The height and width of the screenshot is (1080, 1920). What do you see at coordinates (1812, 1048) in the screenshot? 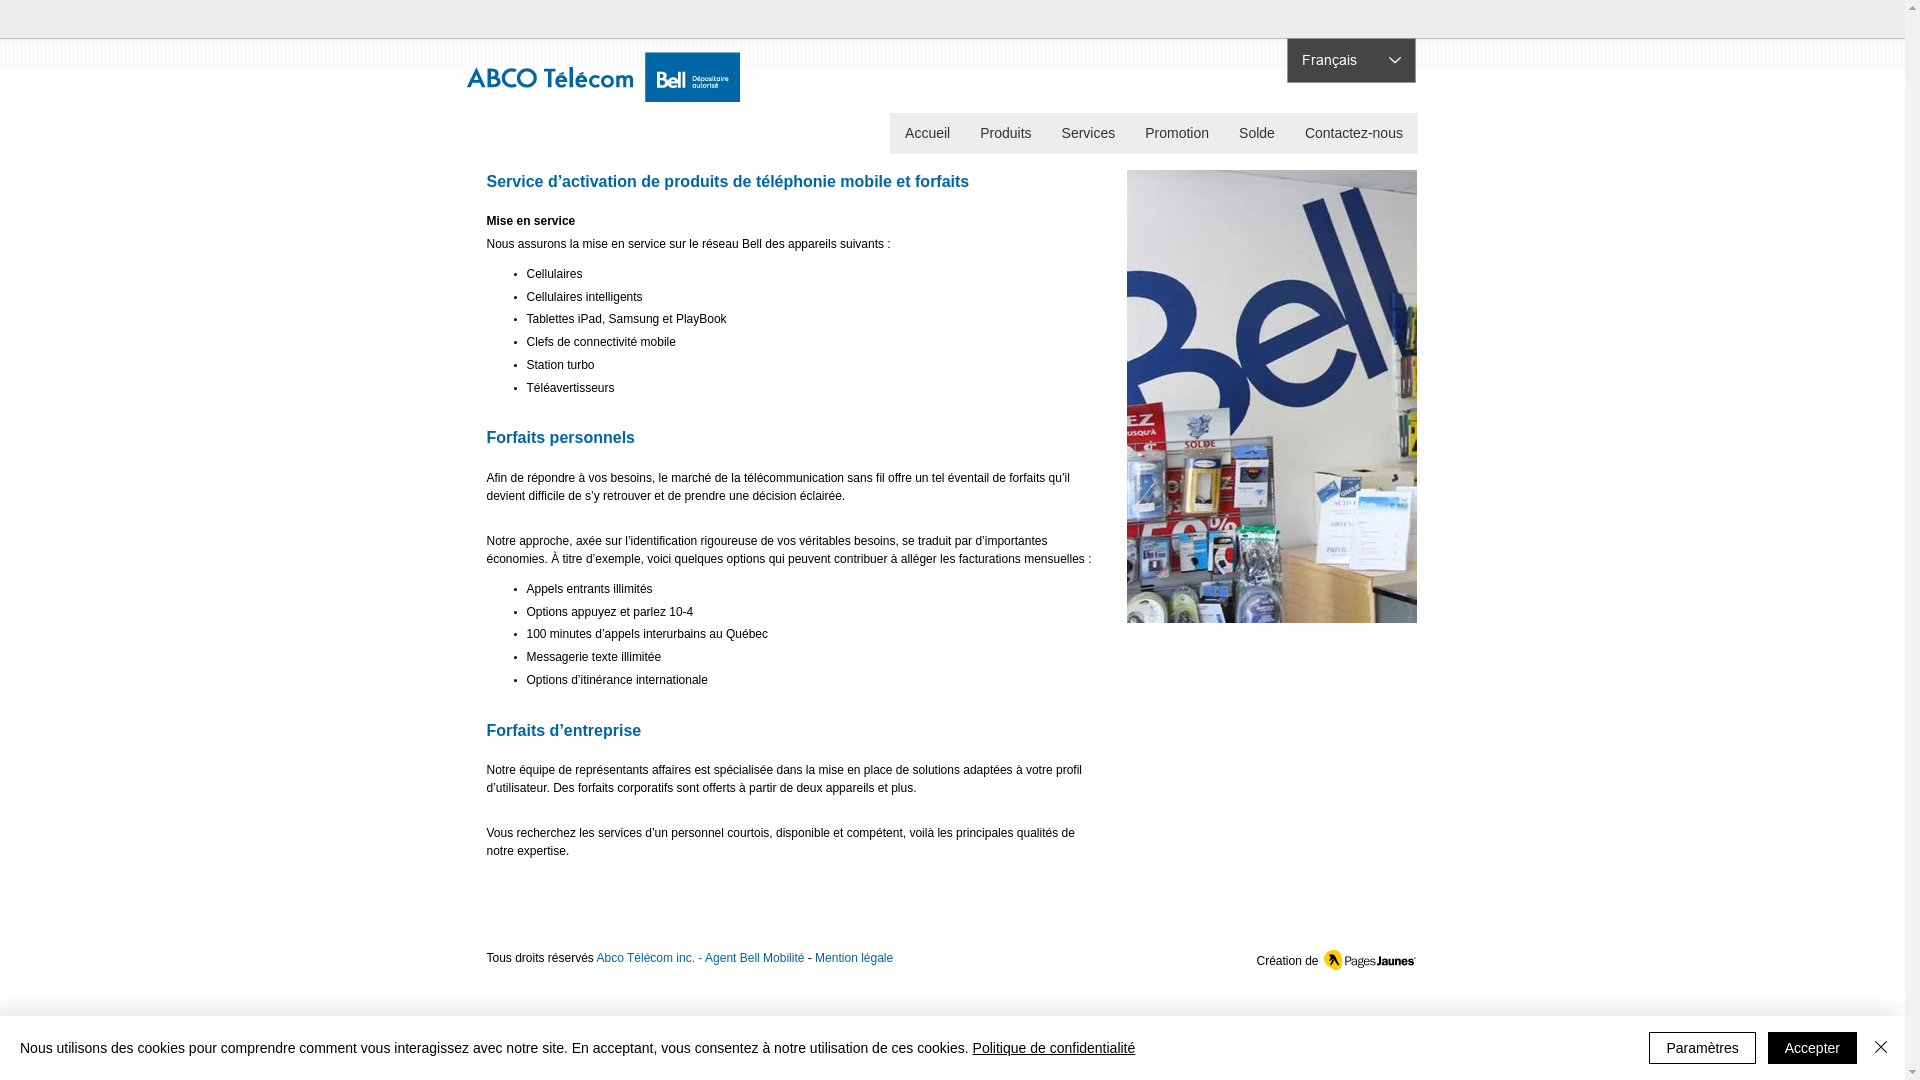
I see `Accepter` at bounding box center [1812, 1048].